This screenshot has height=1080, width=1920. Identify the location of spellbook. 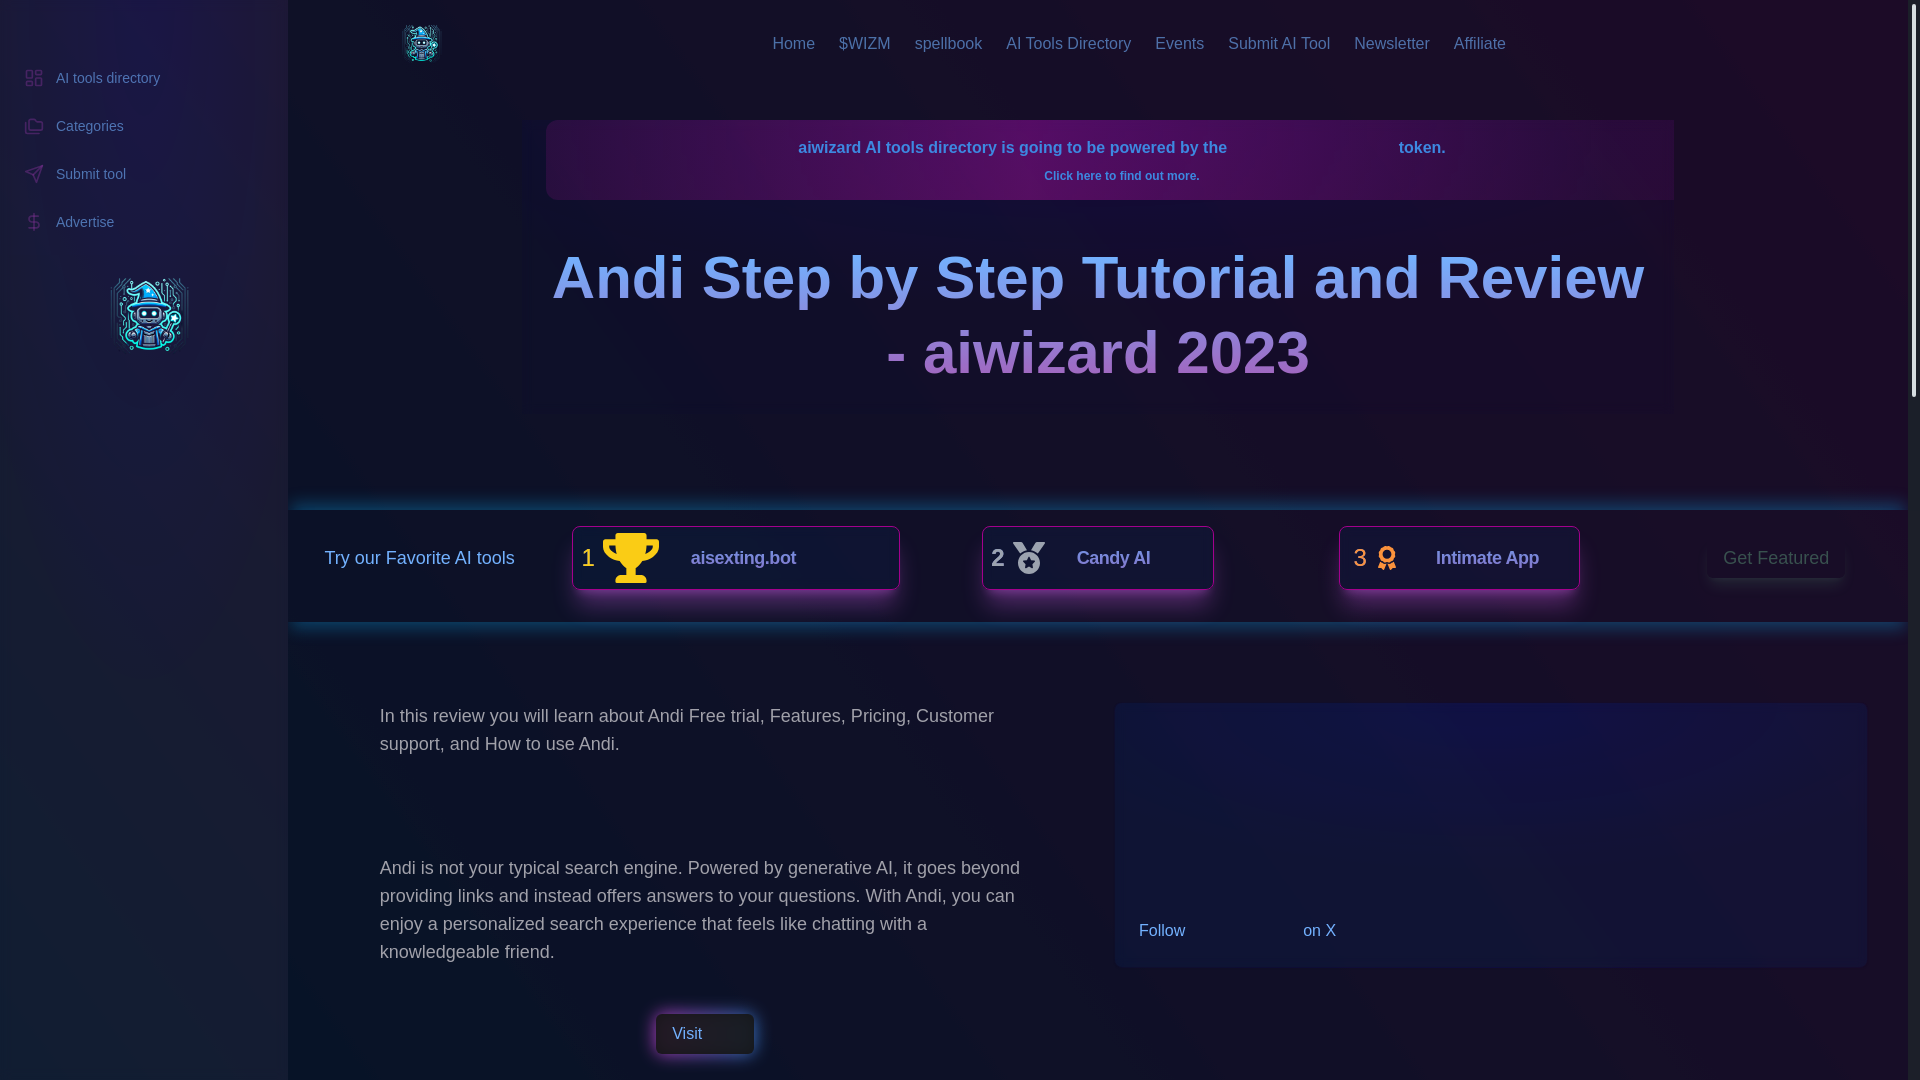
(735, 557).